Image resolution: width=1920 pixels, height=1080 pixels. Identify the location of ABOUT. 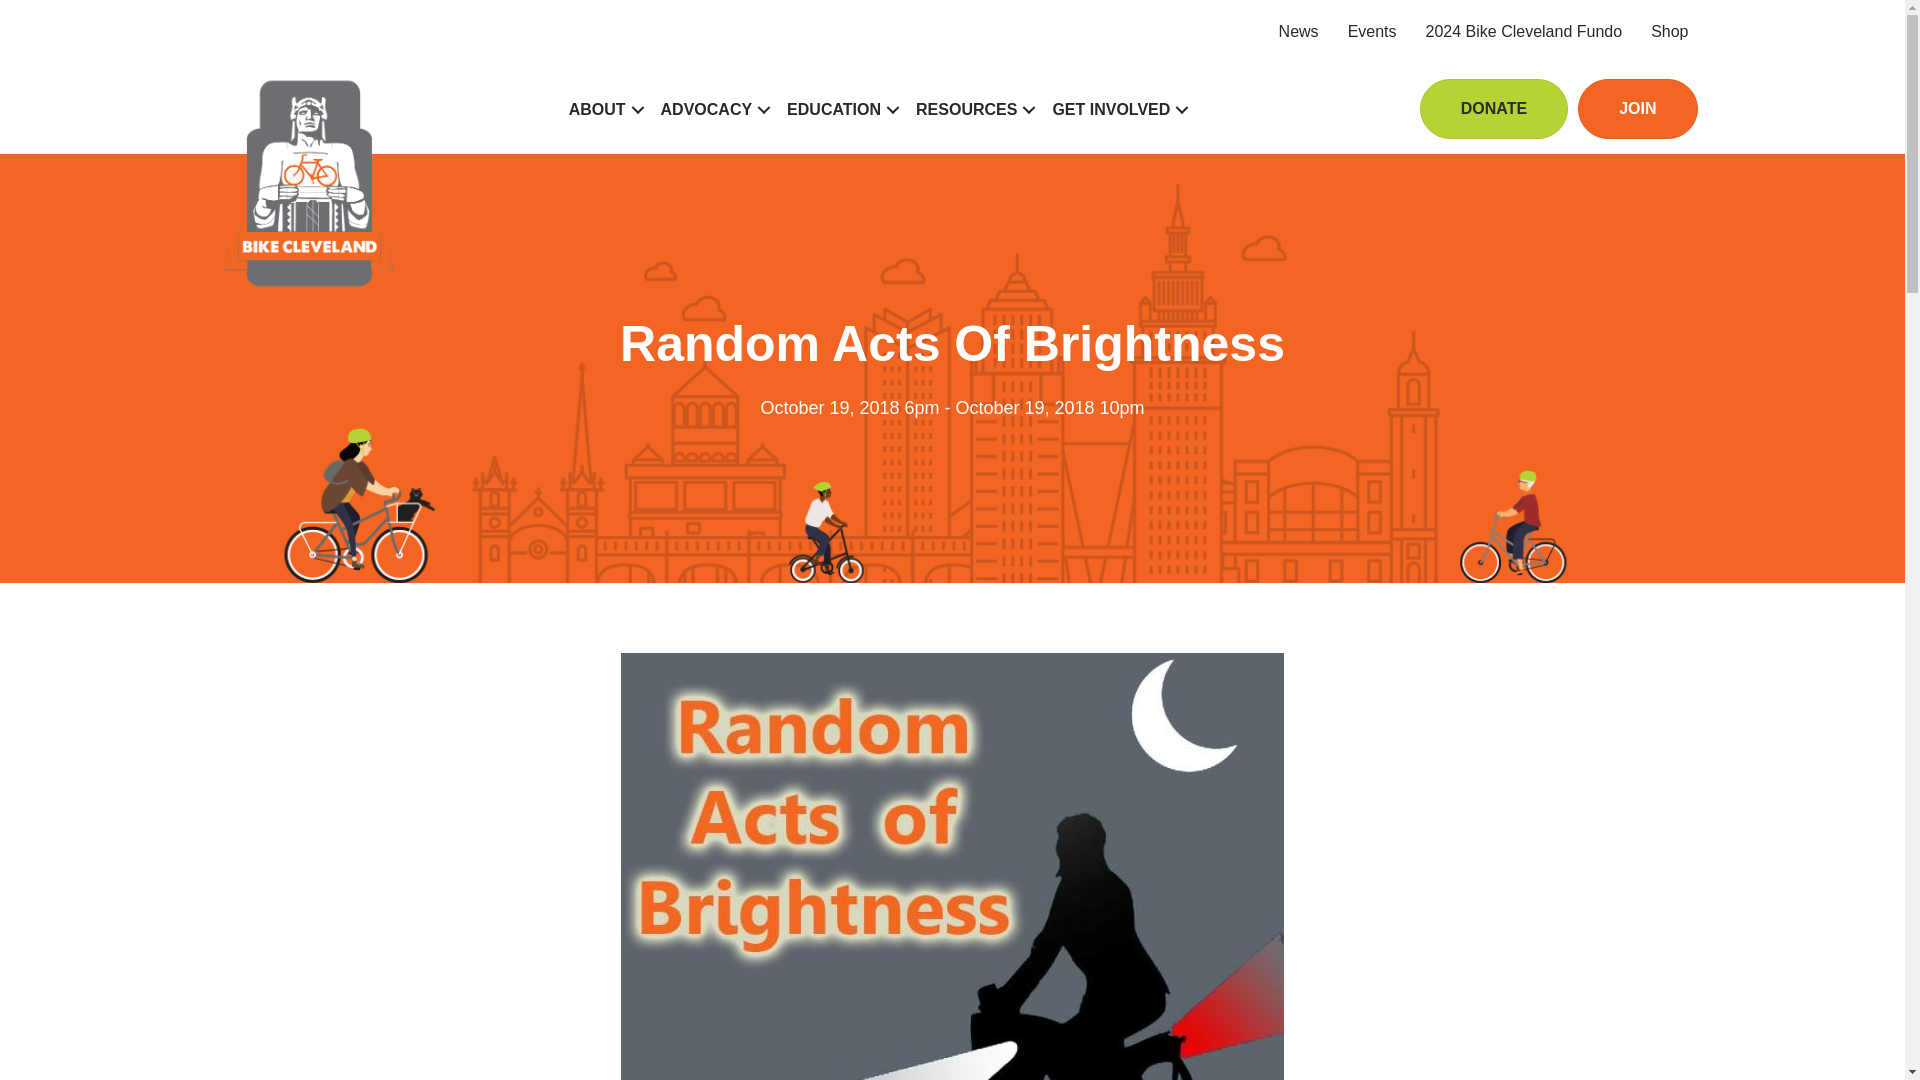
(604, 110).